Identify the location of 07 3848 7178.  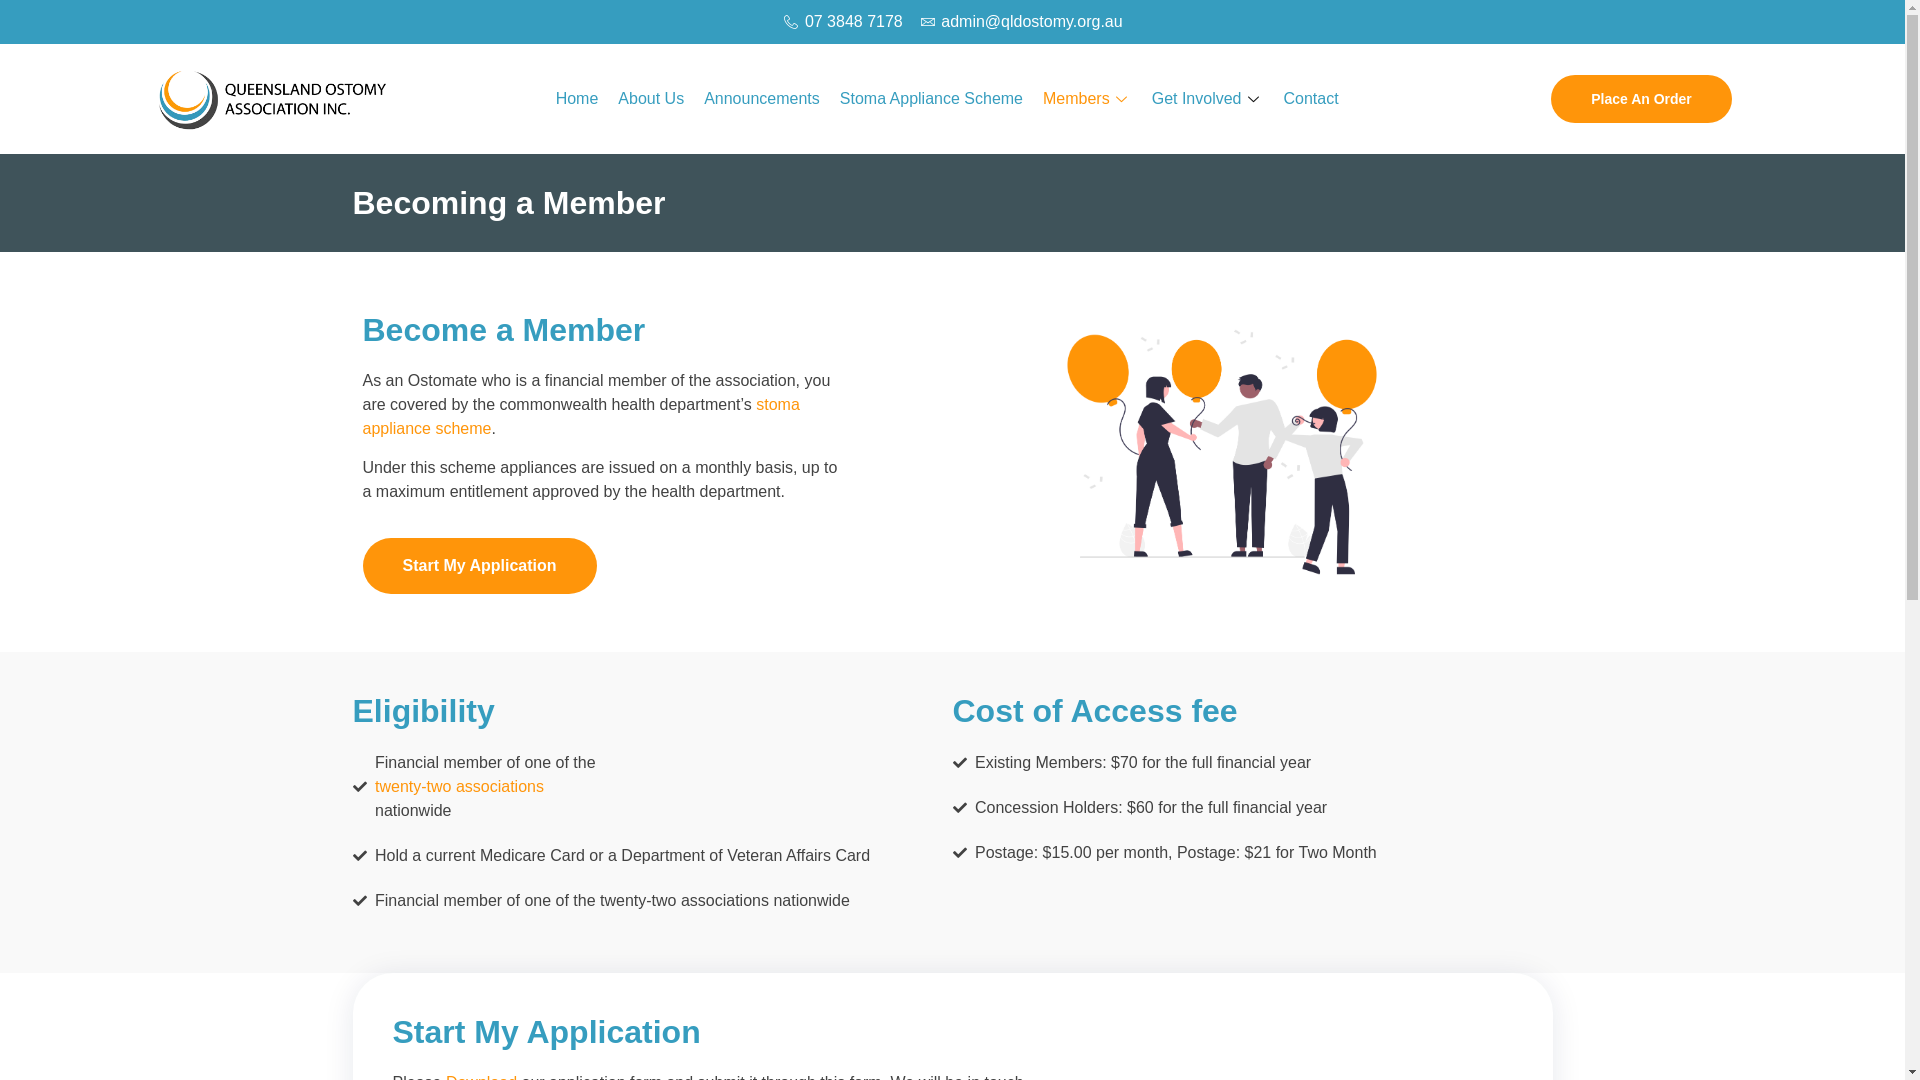
(842, 22).